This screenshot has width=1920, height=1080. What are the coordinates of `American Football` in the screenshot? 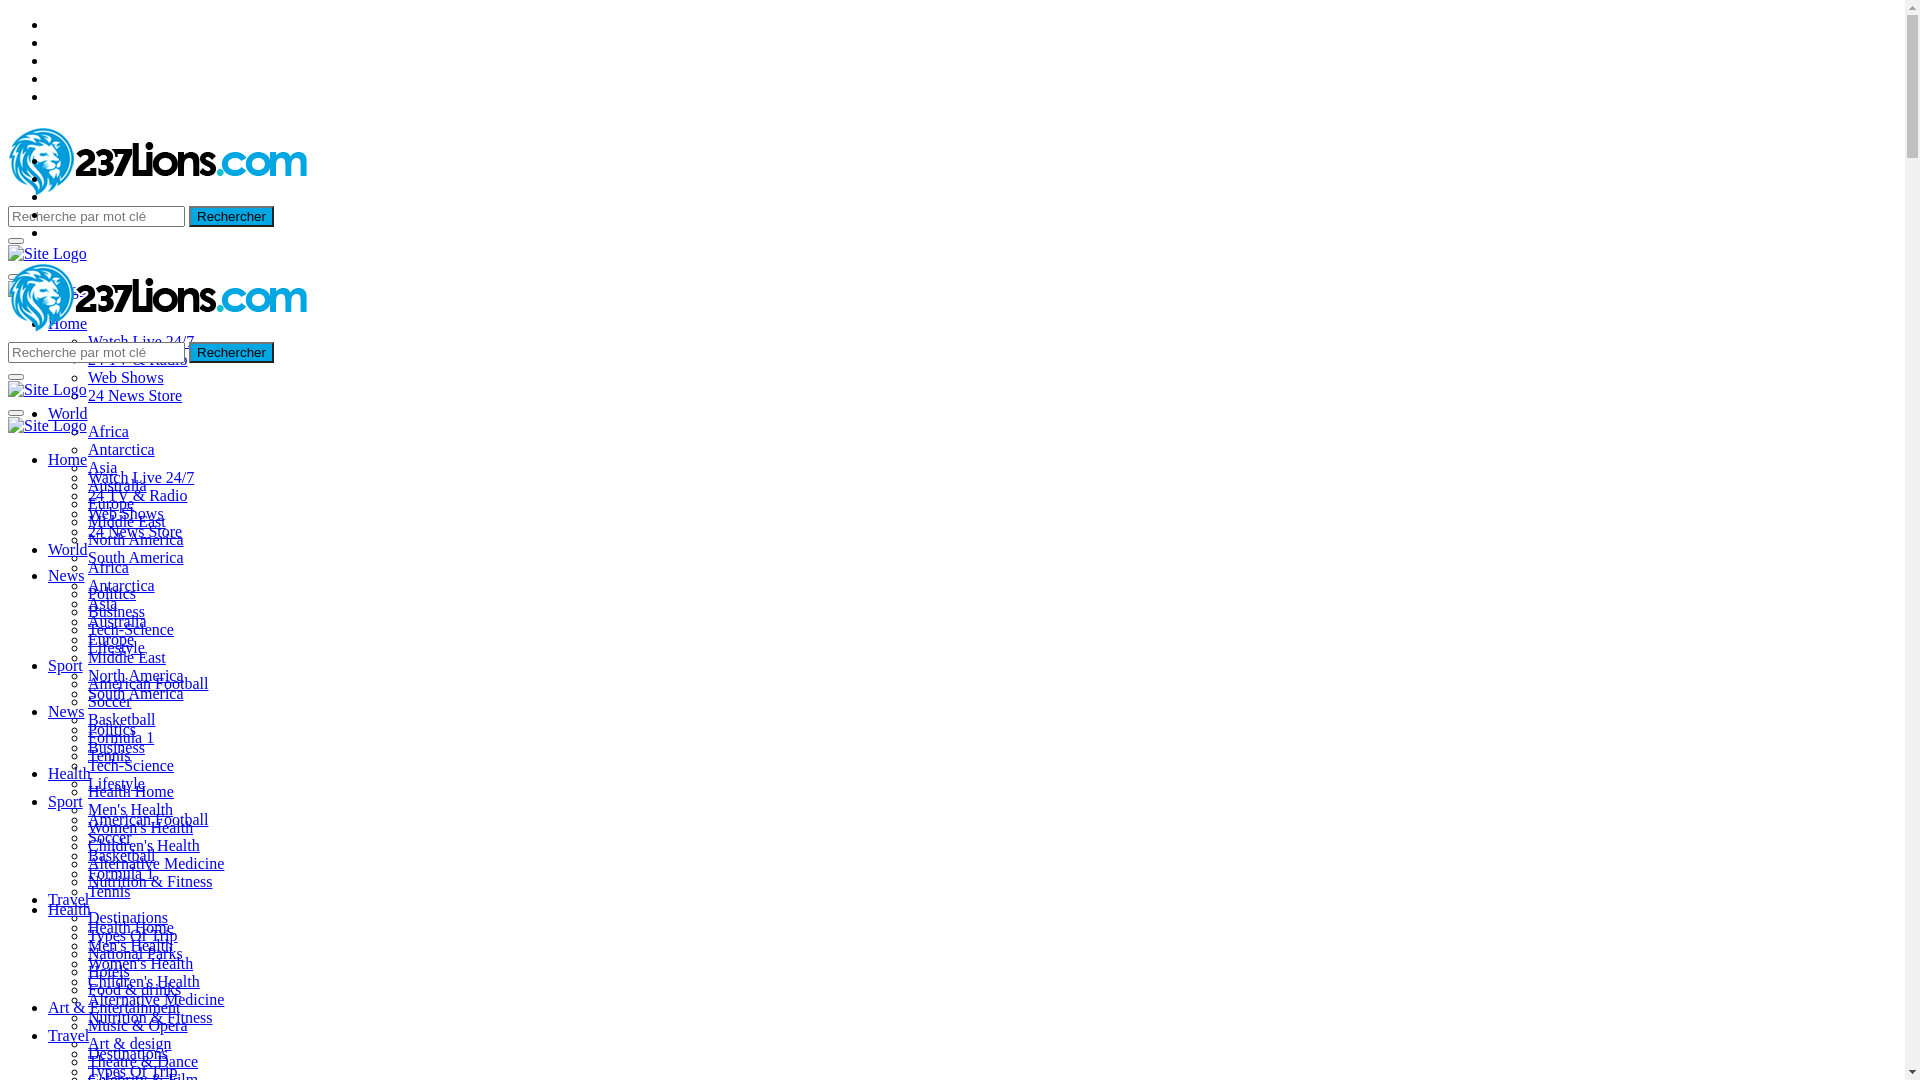 It's located at (148, 684).